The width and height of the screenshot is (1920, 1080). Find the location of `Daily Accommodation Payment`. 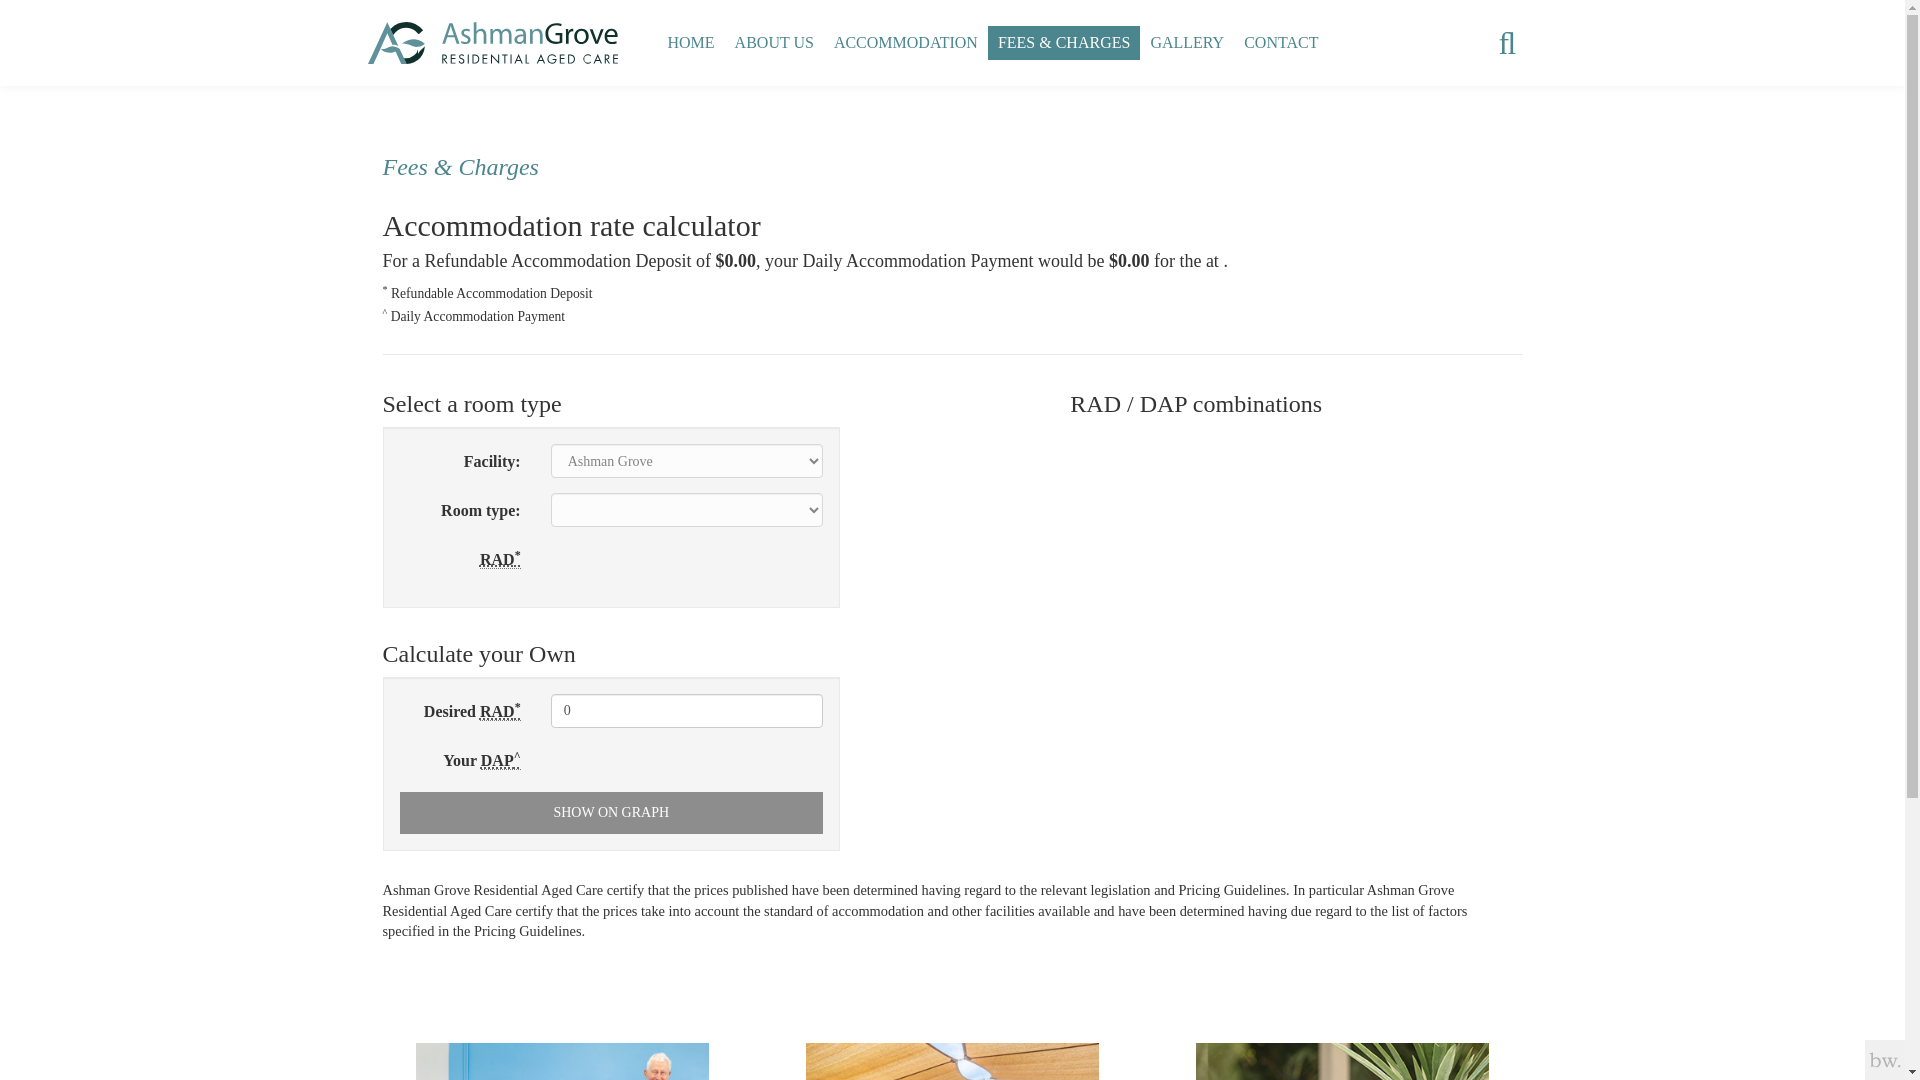

Daily Accommodation Payment is located at coordinates (500, 760).